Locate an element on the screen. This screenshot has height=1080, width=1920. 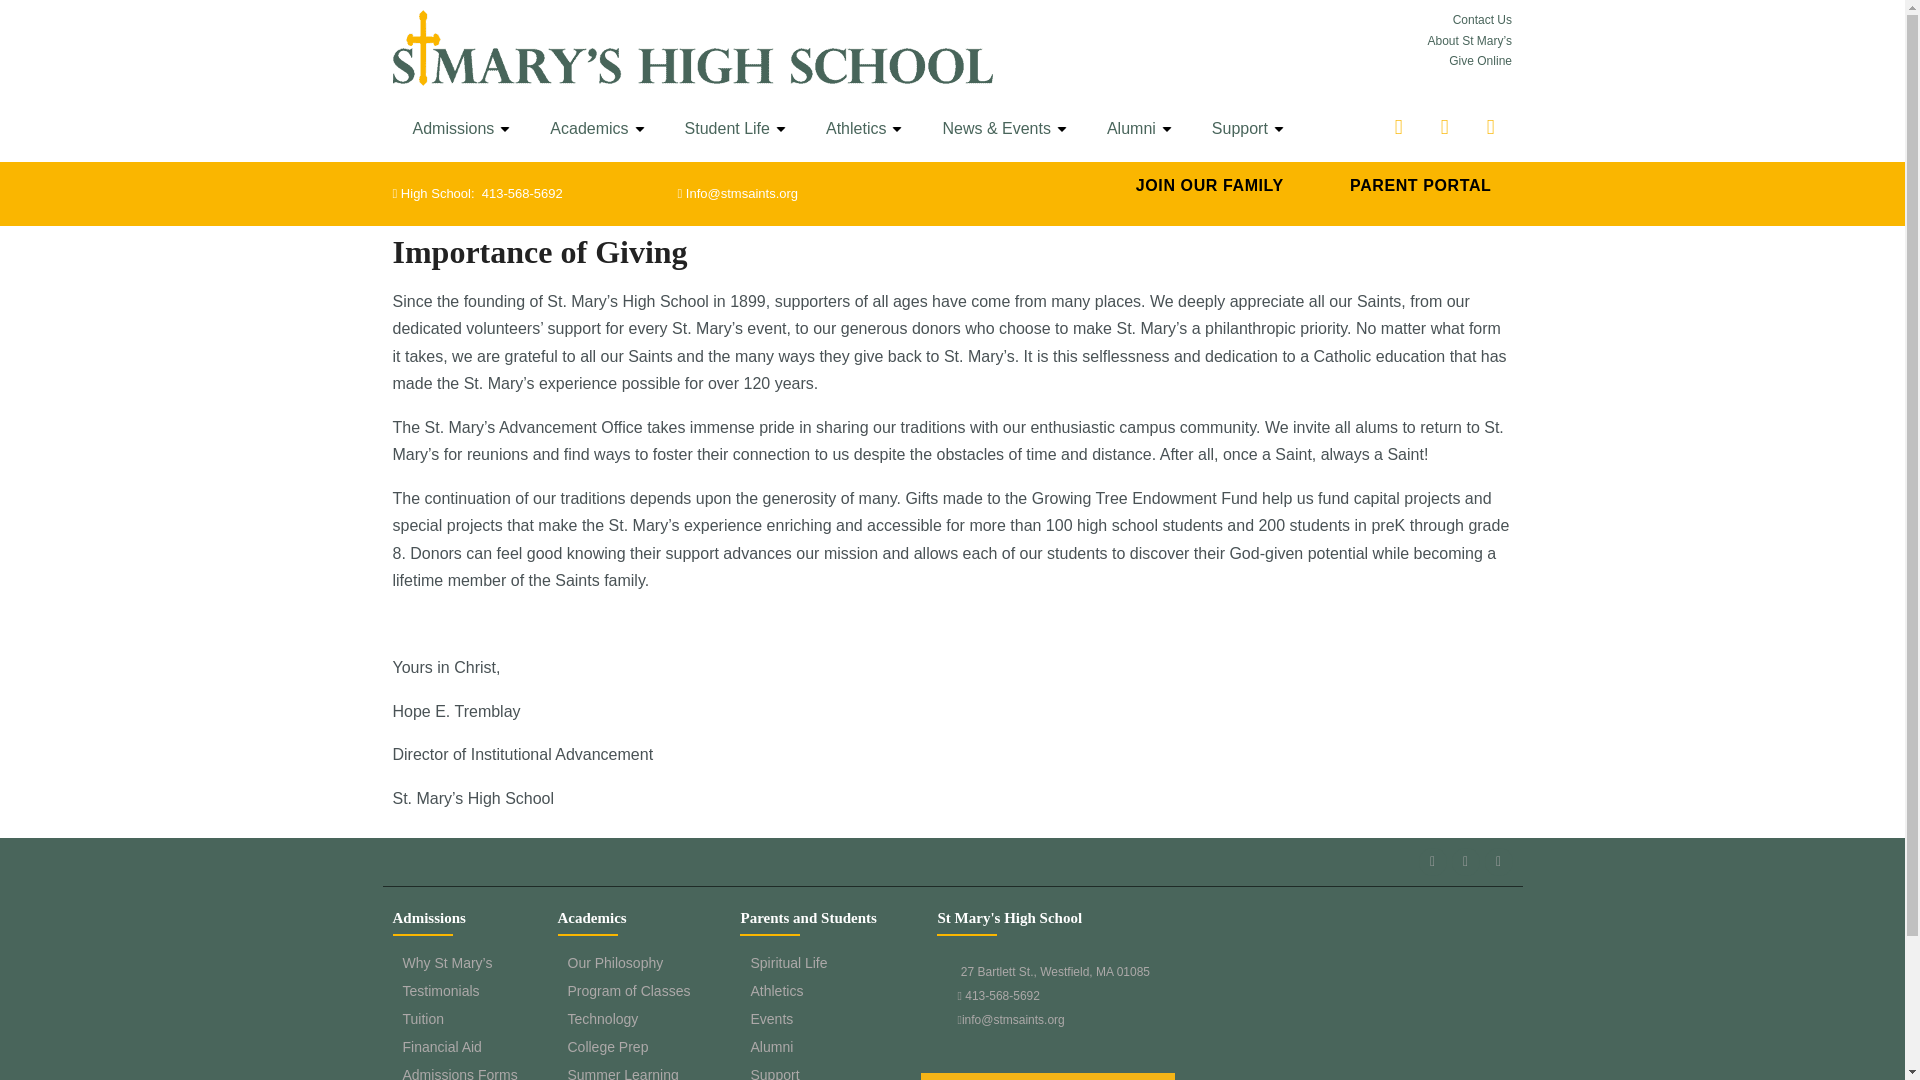
Contact Us is located at coordinates (1482, 20).